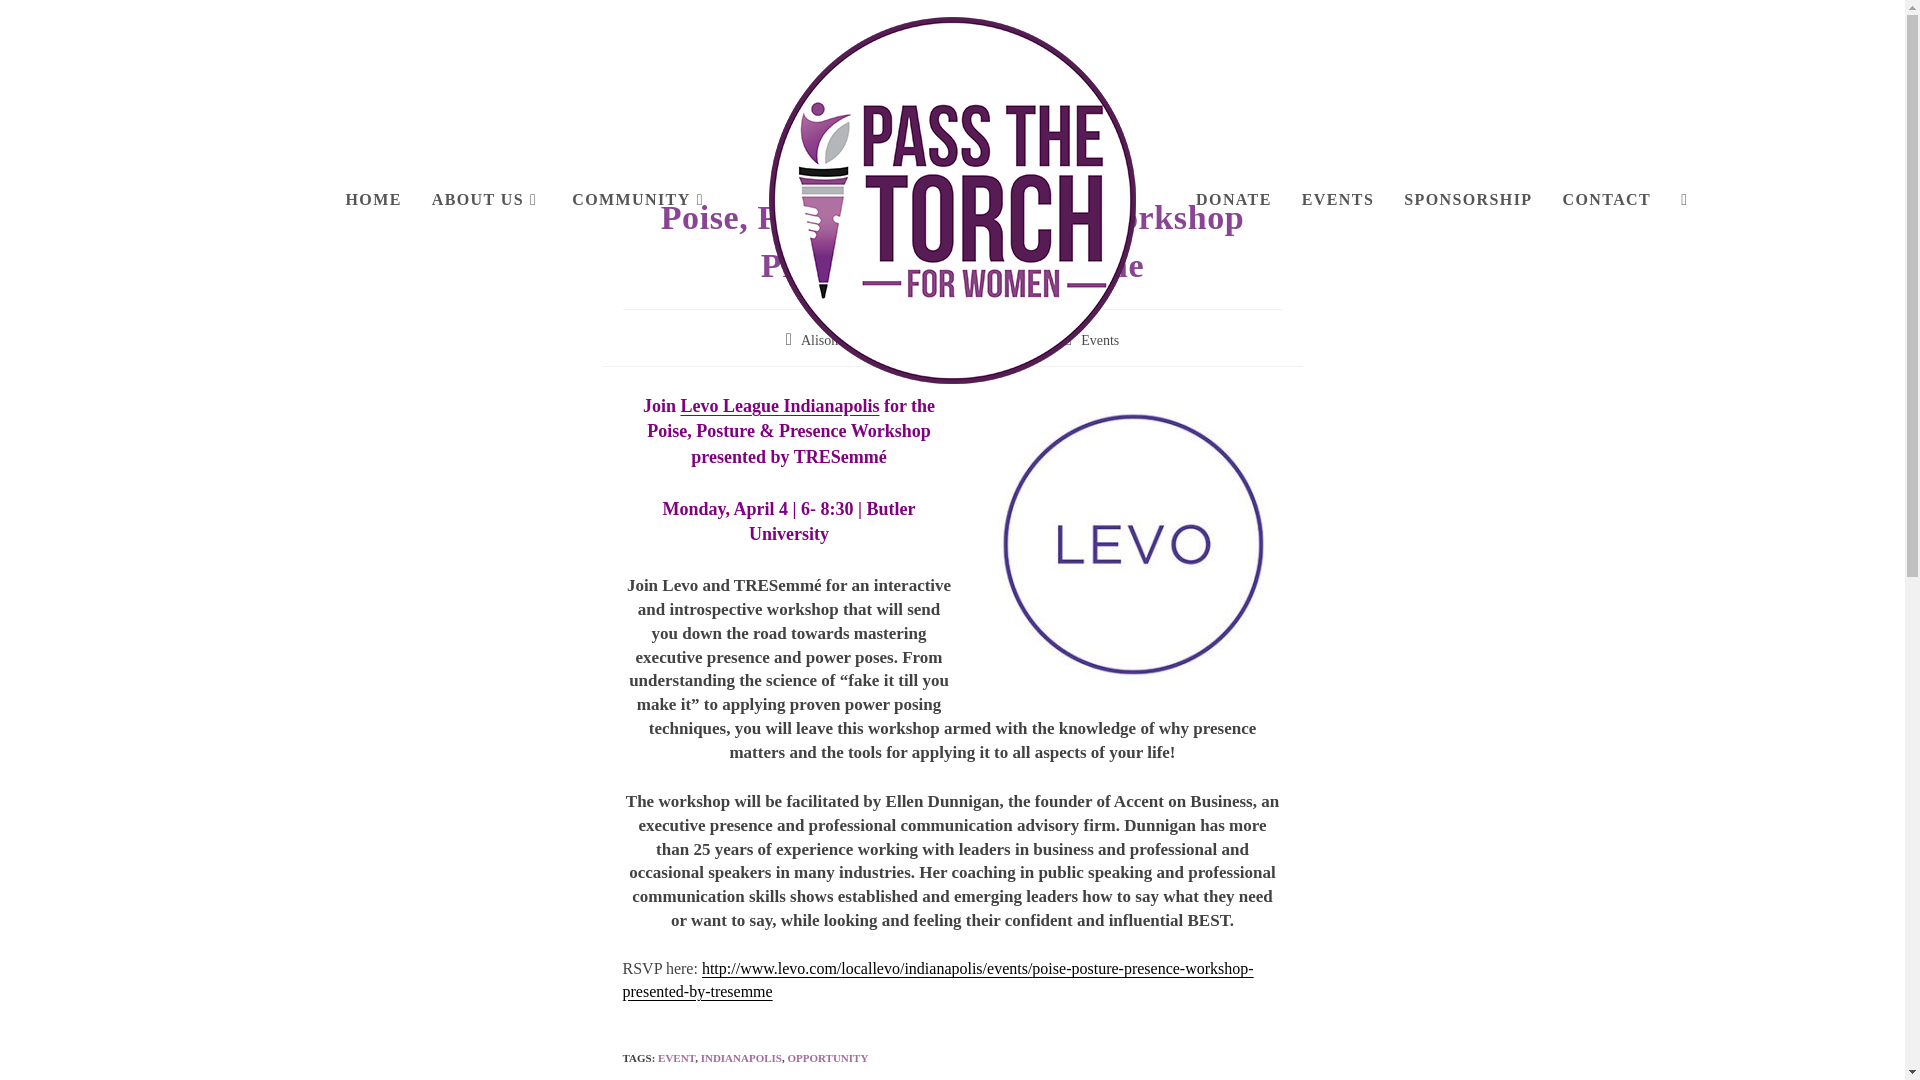  I want to click on COMMUNITY, so click(640, 200).